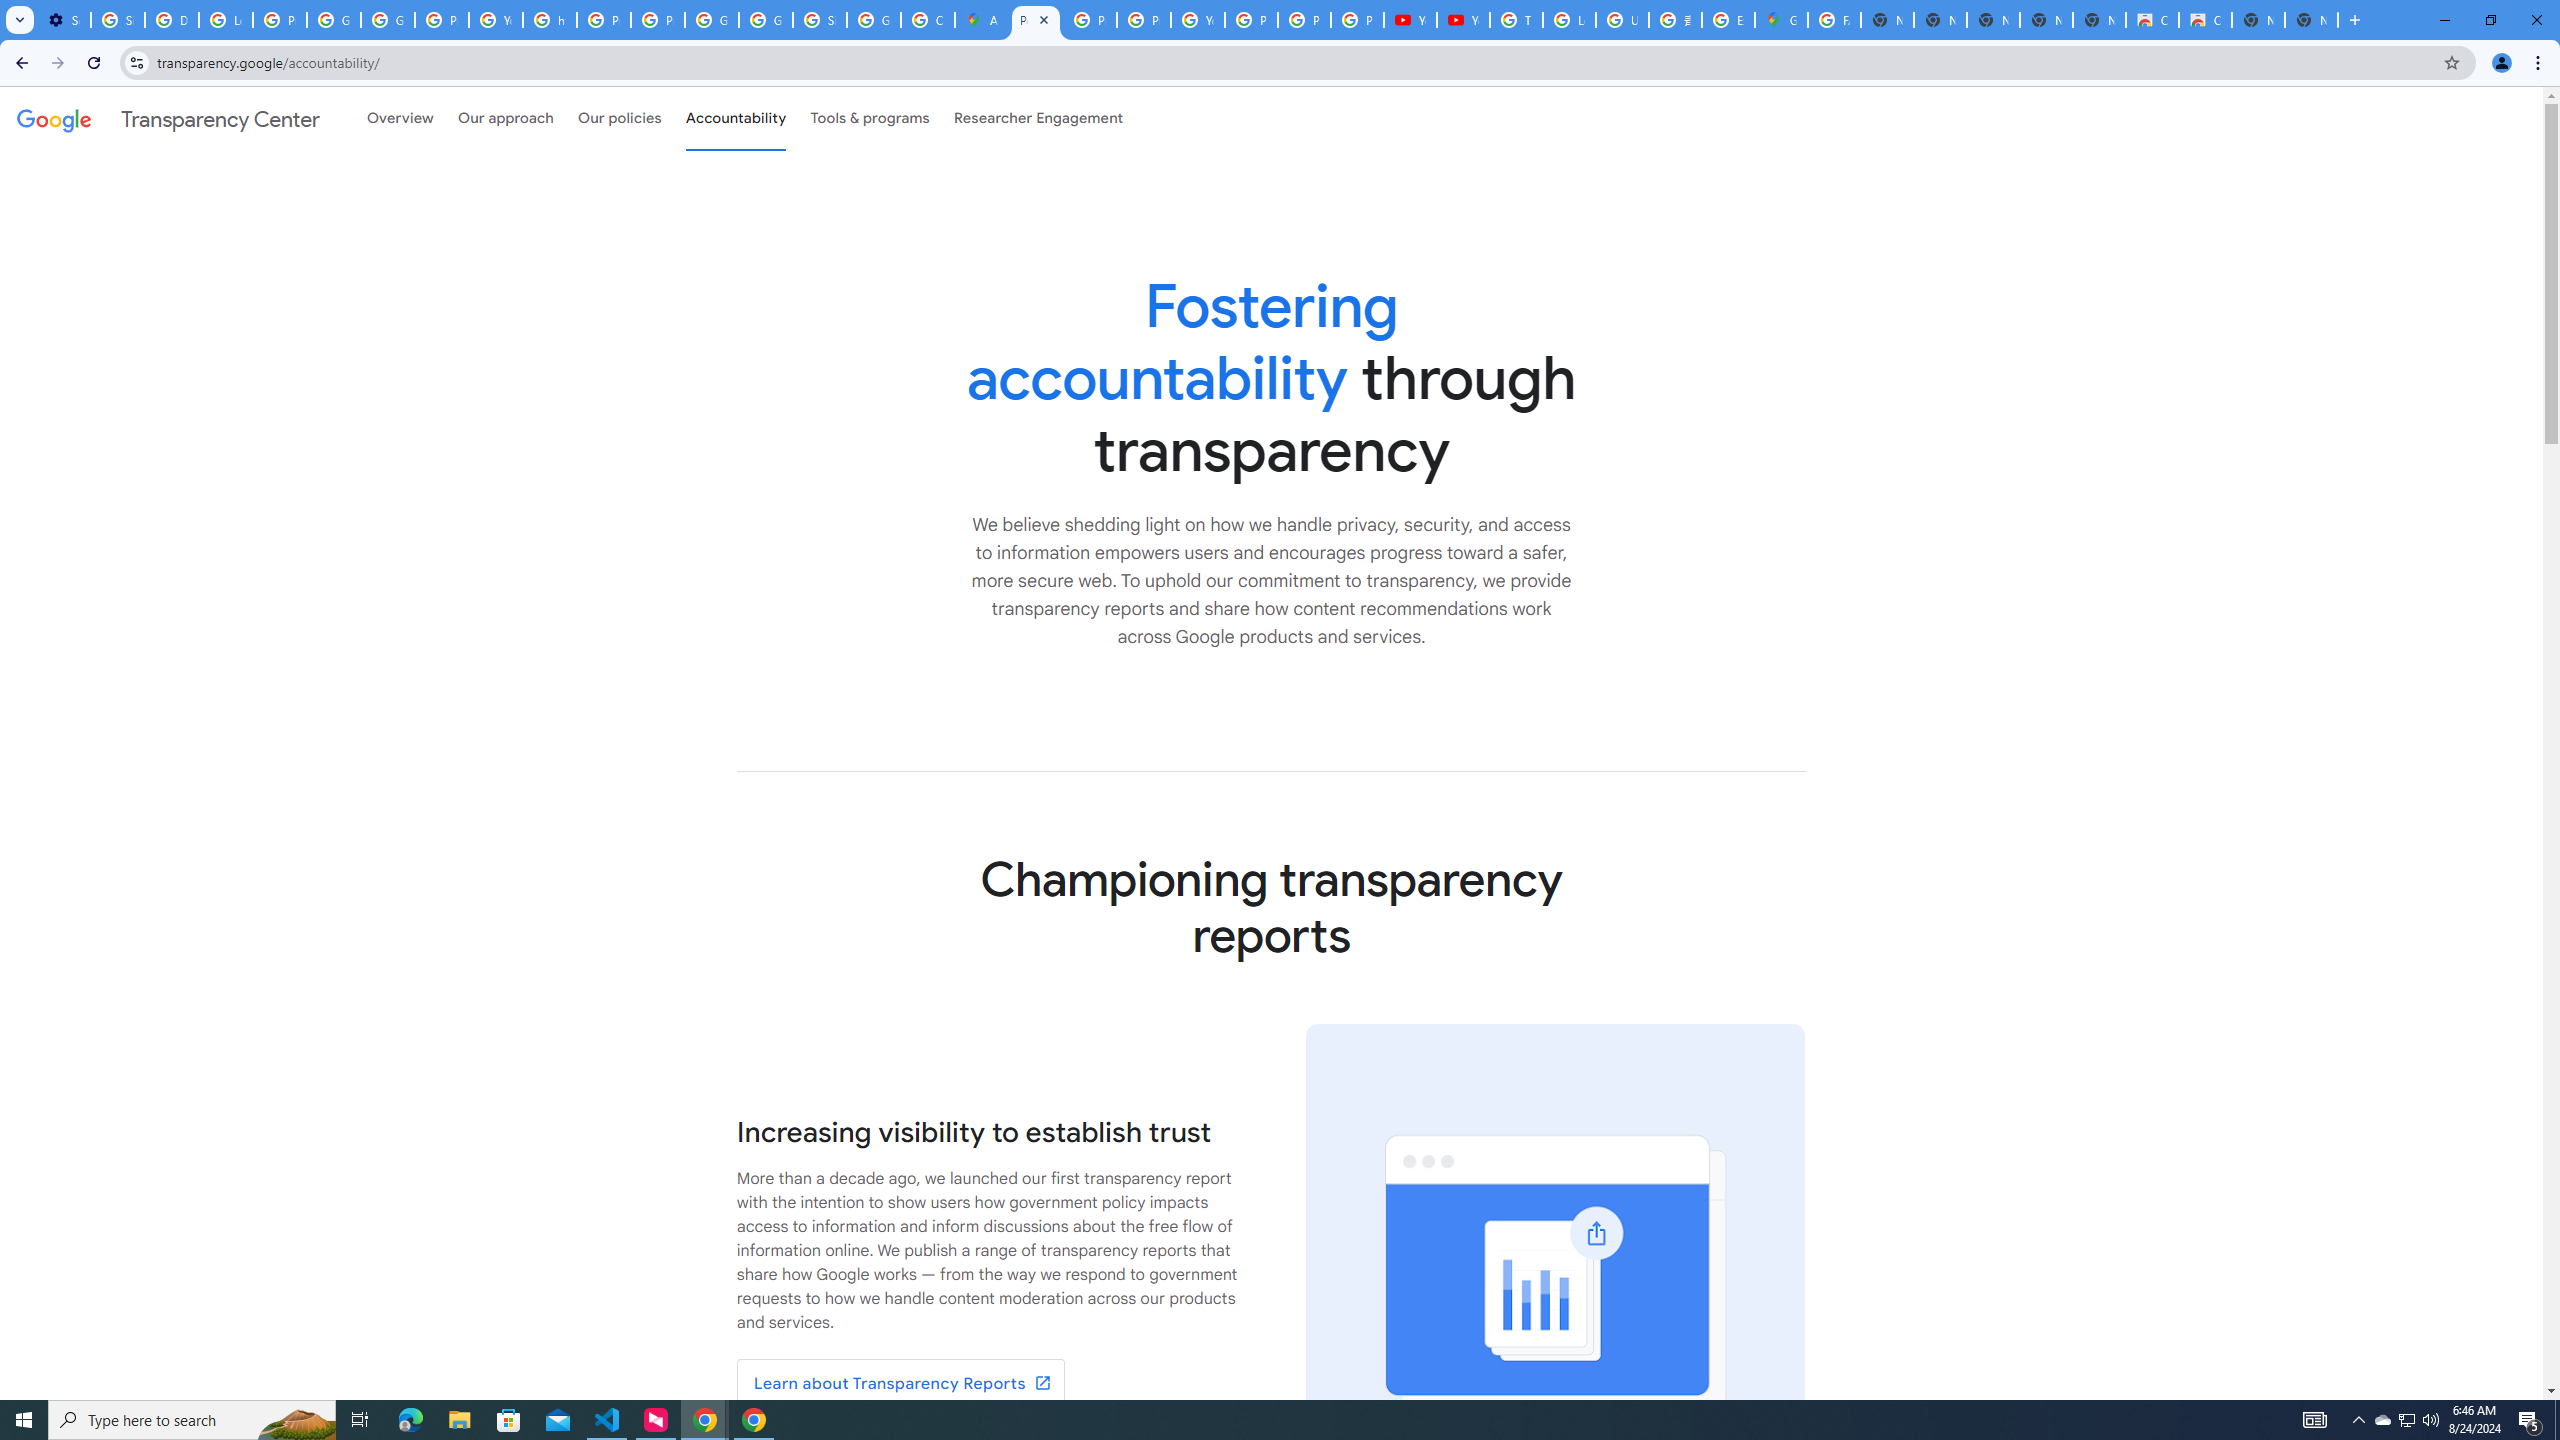  I want to click on Delete photos & videos - Computer - Google Photos Help, so click(171, 20).